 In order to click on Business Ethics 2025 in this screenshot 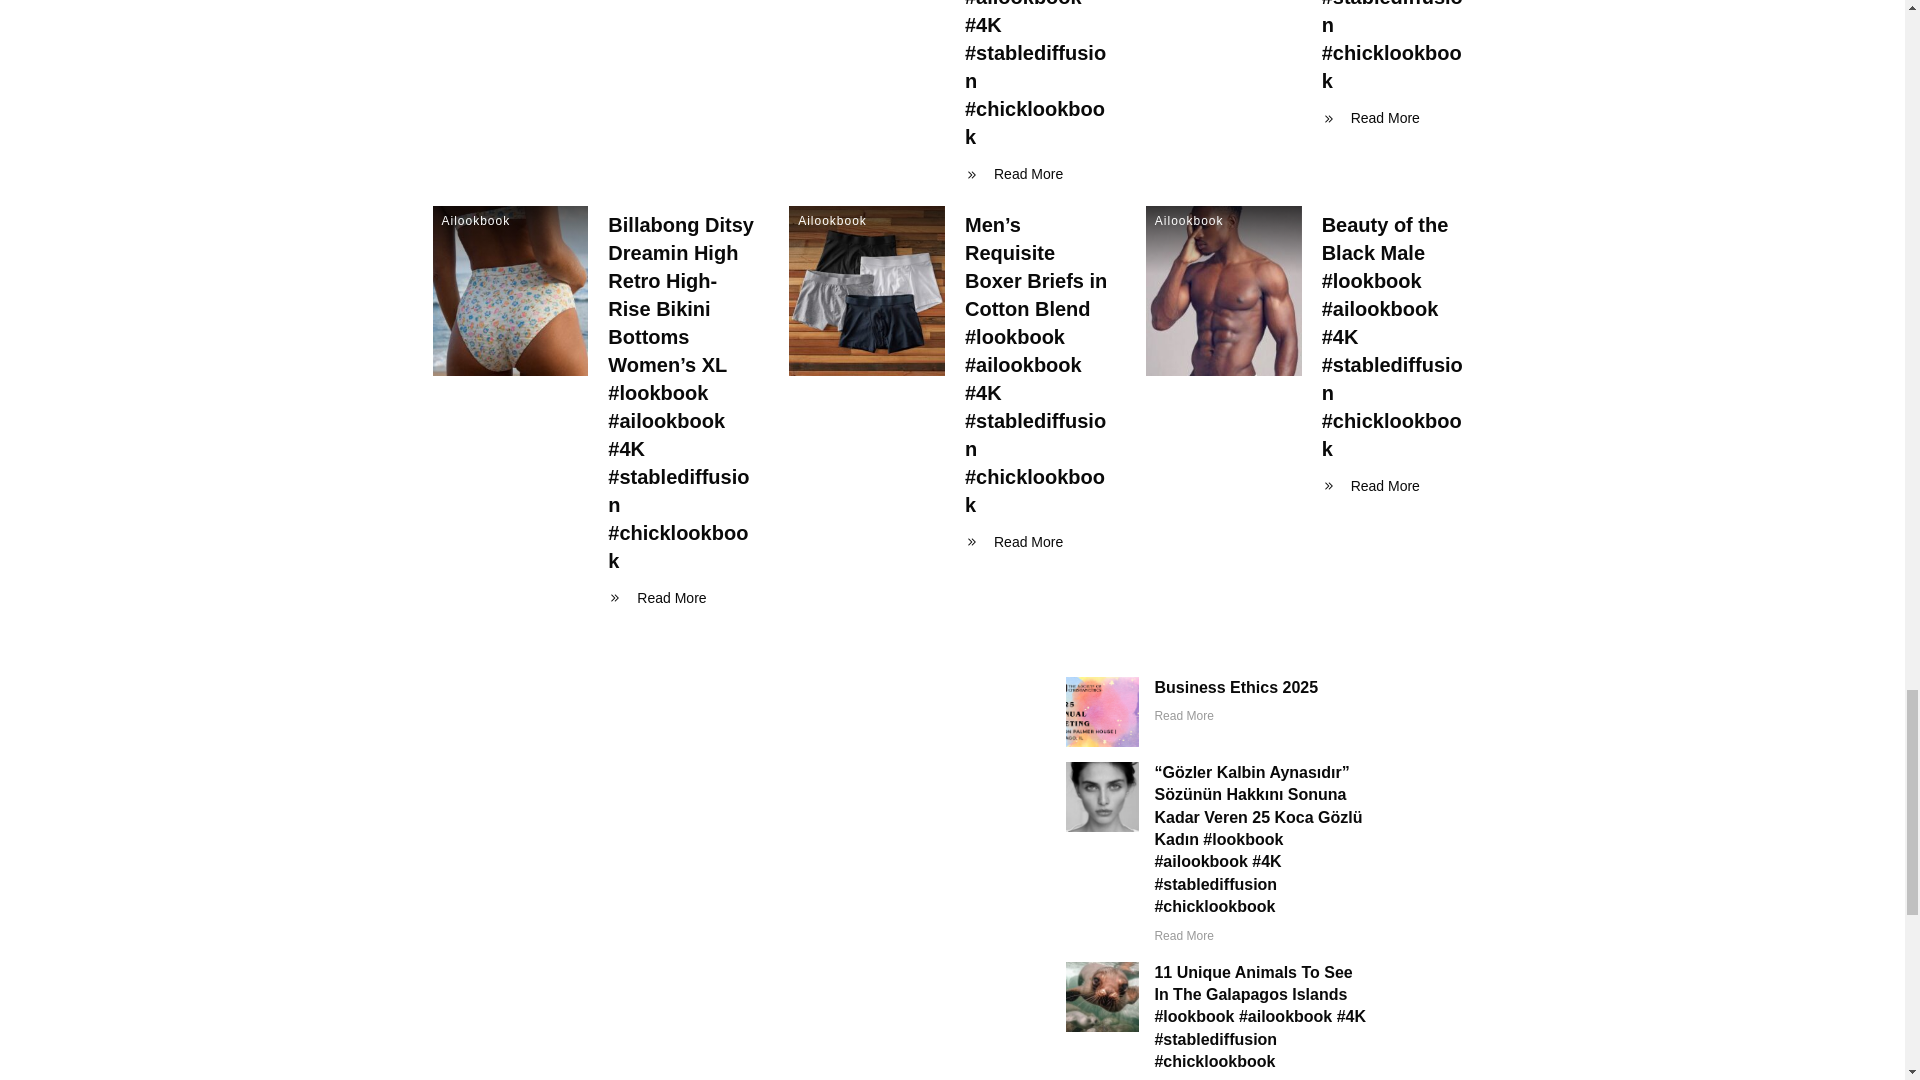, I will do `click(1235, 687)`.